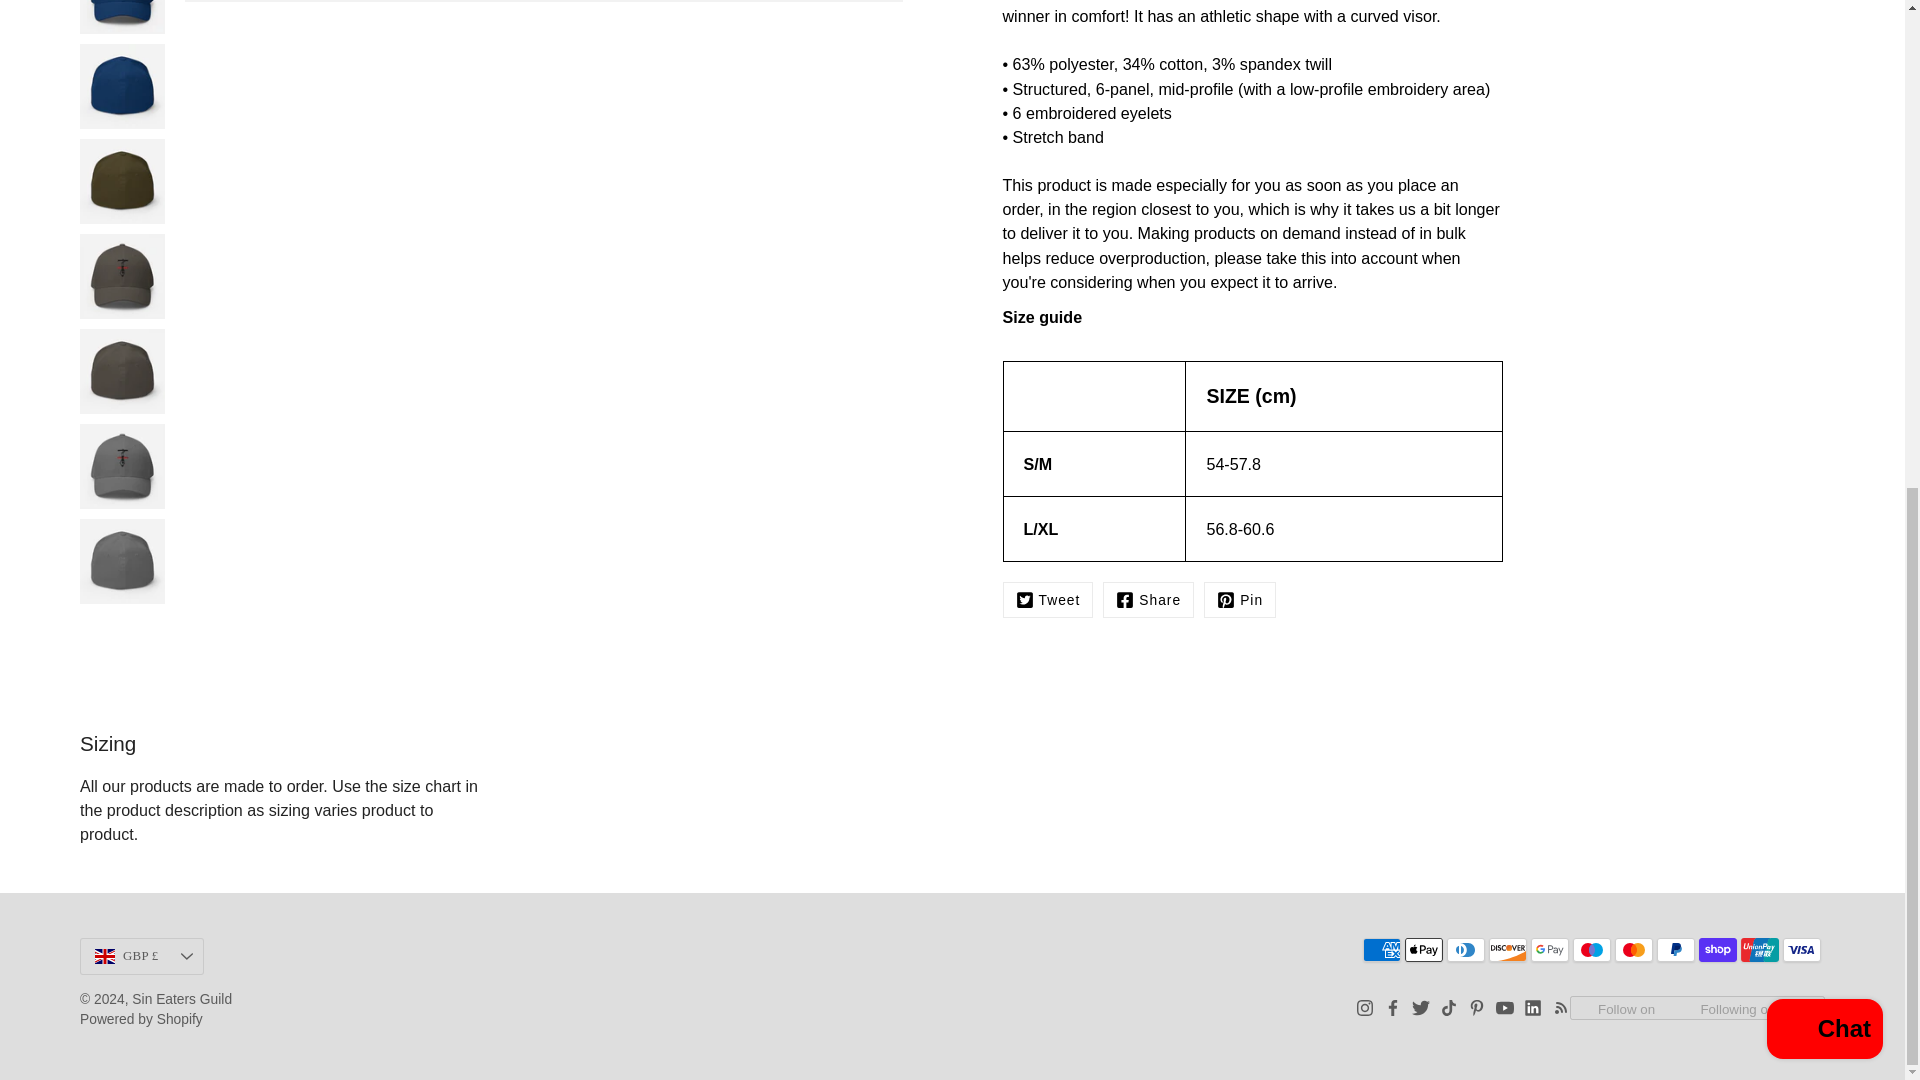 Image resolution: width=1920 pixels, height=1080 pixels. Describe the element at coordinates (1466, 950) in the screenshot. I see `Diners Club` at that location.